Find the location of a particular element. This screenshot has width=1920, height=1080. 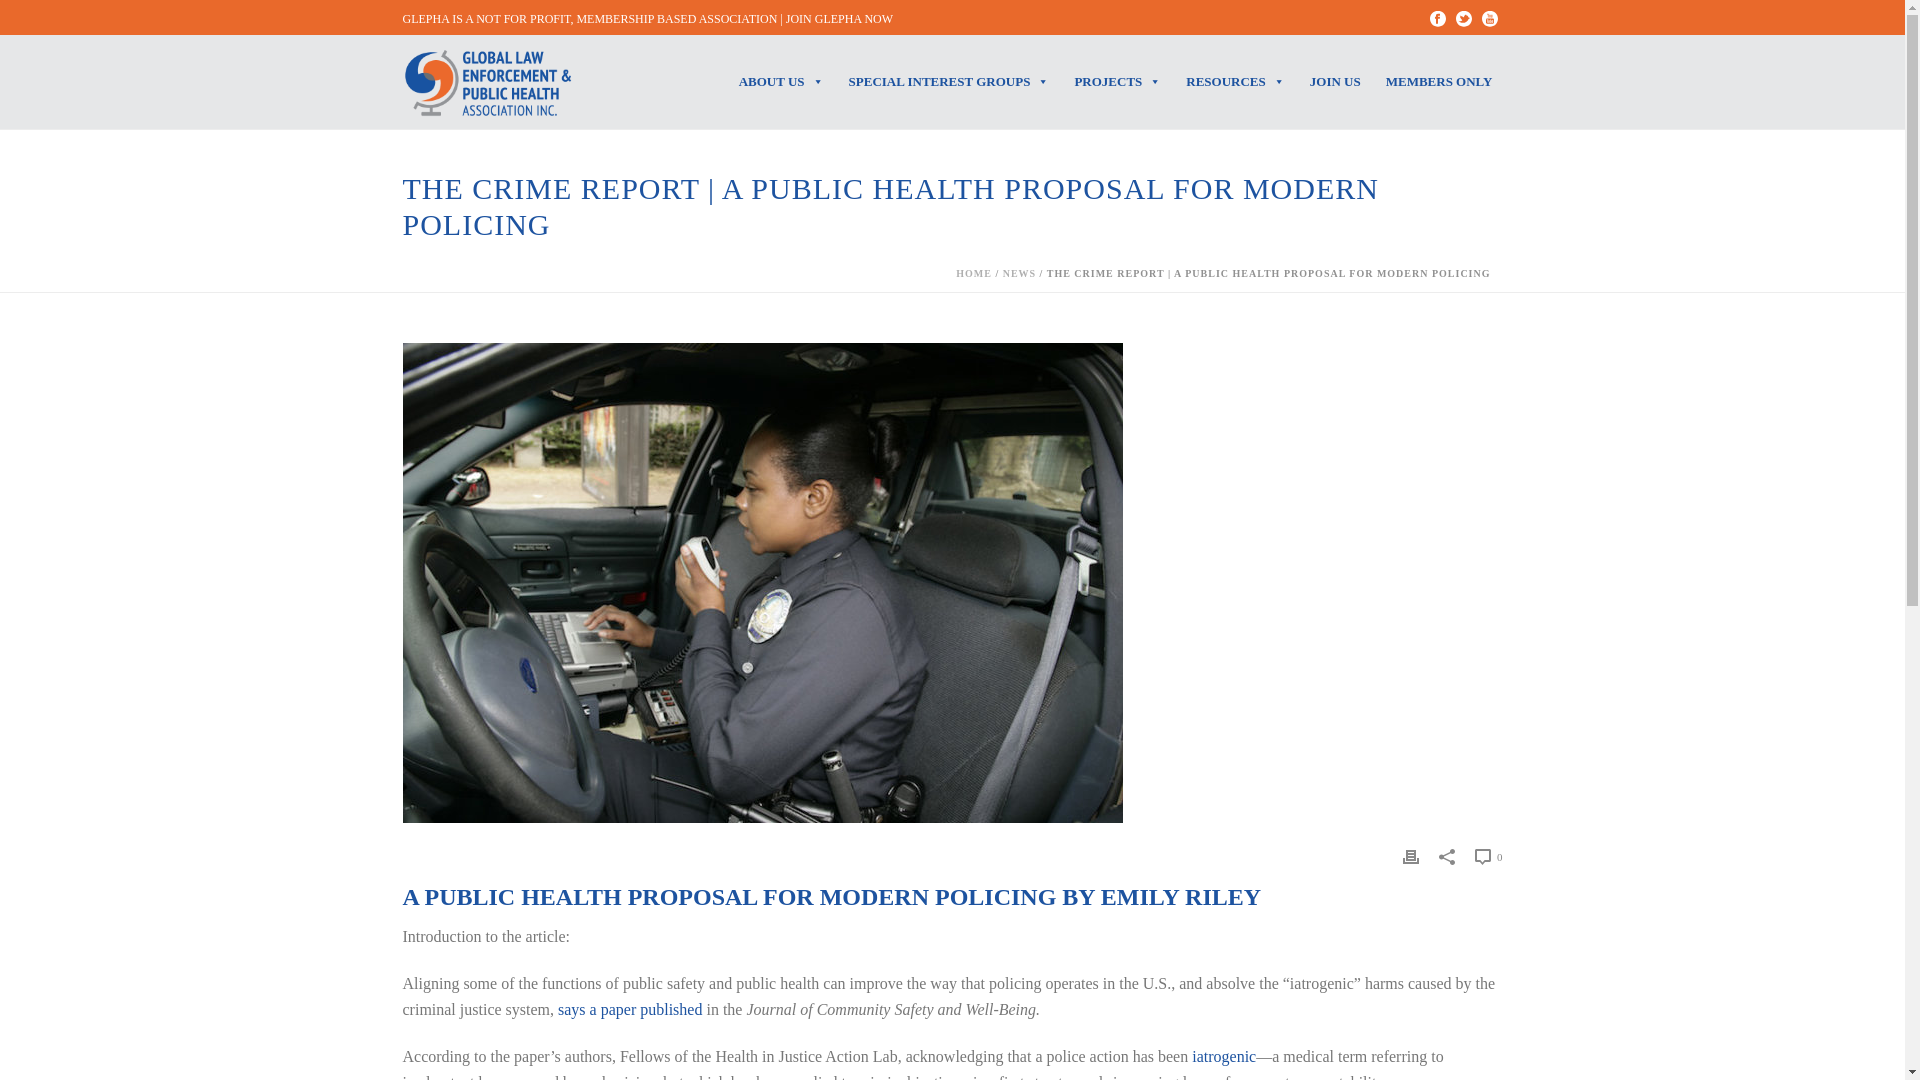

ABOUT US is located at coordinates (783, 82).